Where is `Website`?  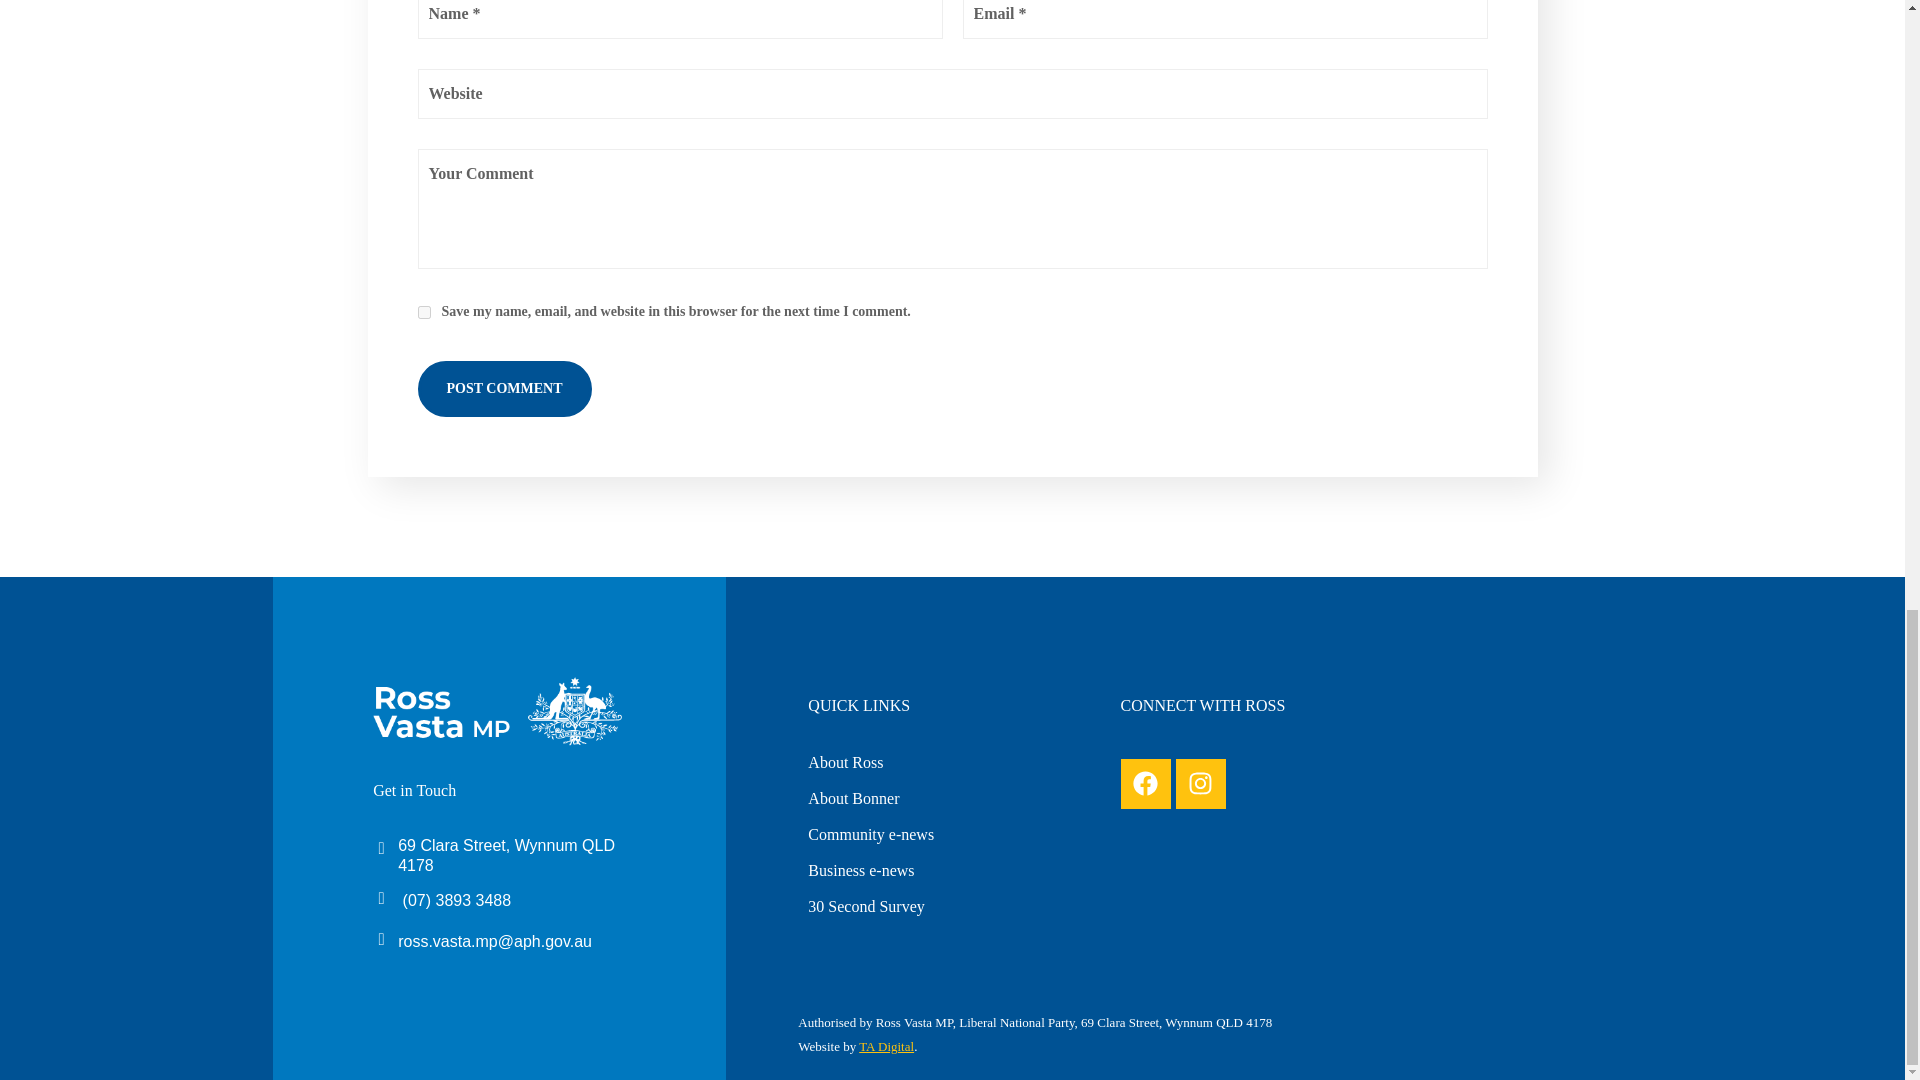 Website is located at coordinates (953, 94).